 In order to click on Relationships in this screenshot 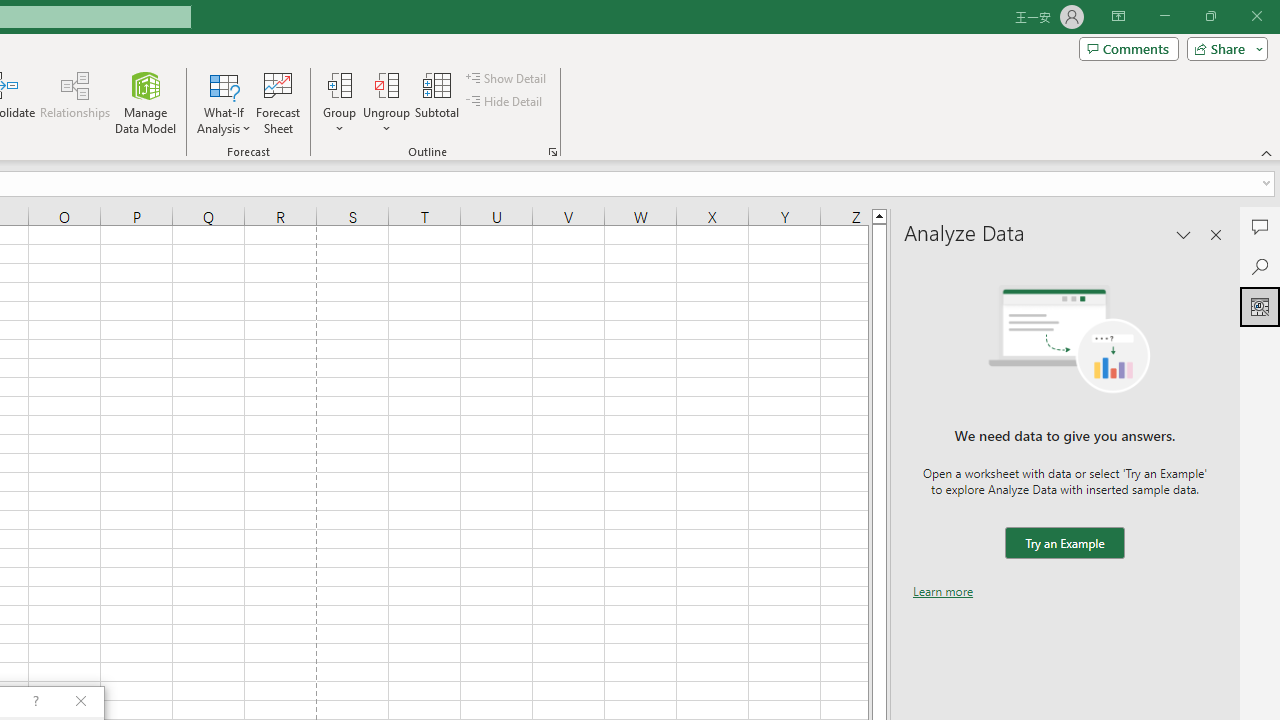, I will do `click(75, 102)`.